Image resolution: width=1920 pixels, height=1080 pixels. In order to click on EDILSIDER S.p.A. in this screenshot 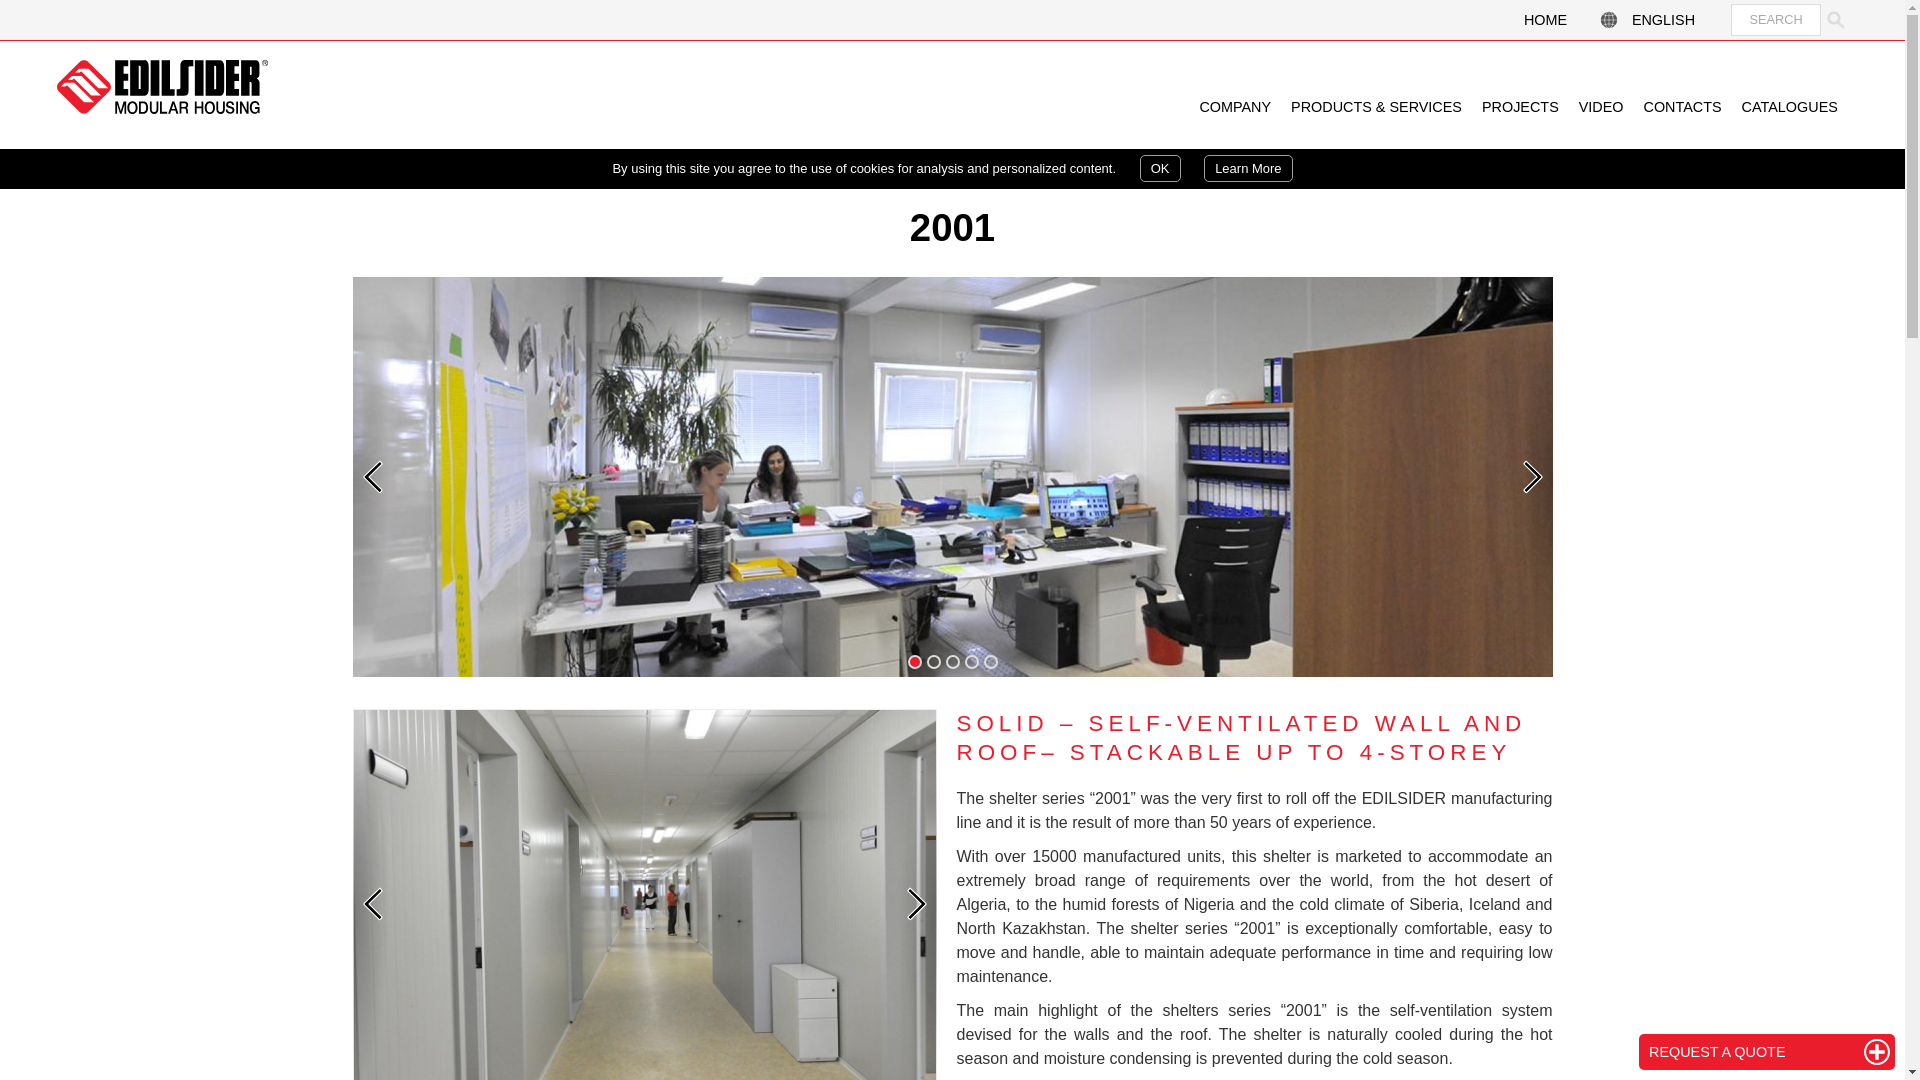, I will do `click(162, 87)`.